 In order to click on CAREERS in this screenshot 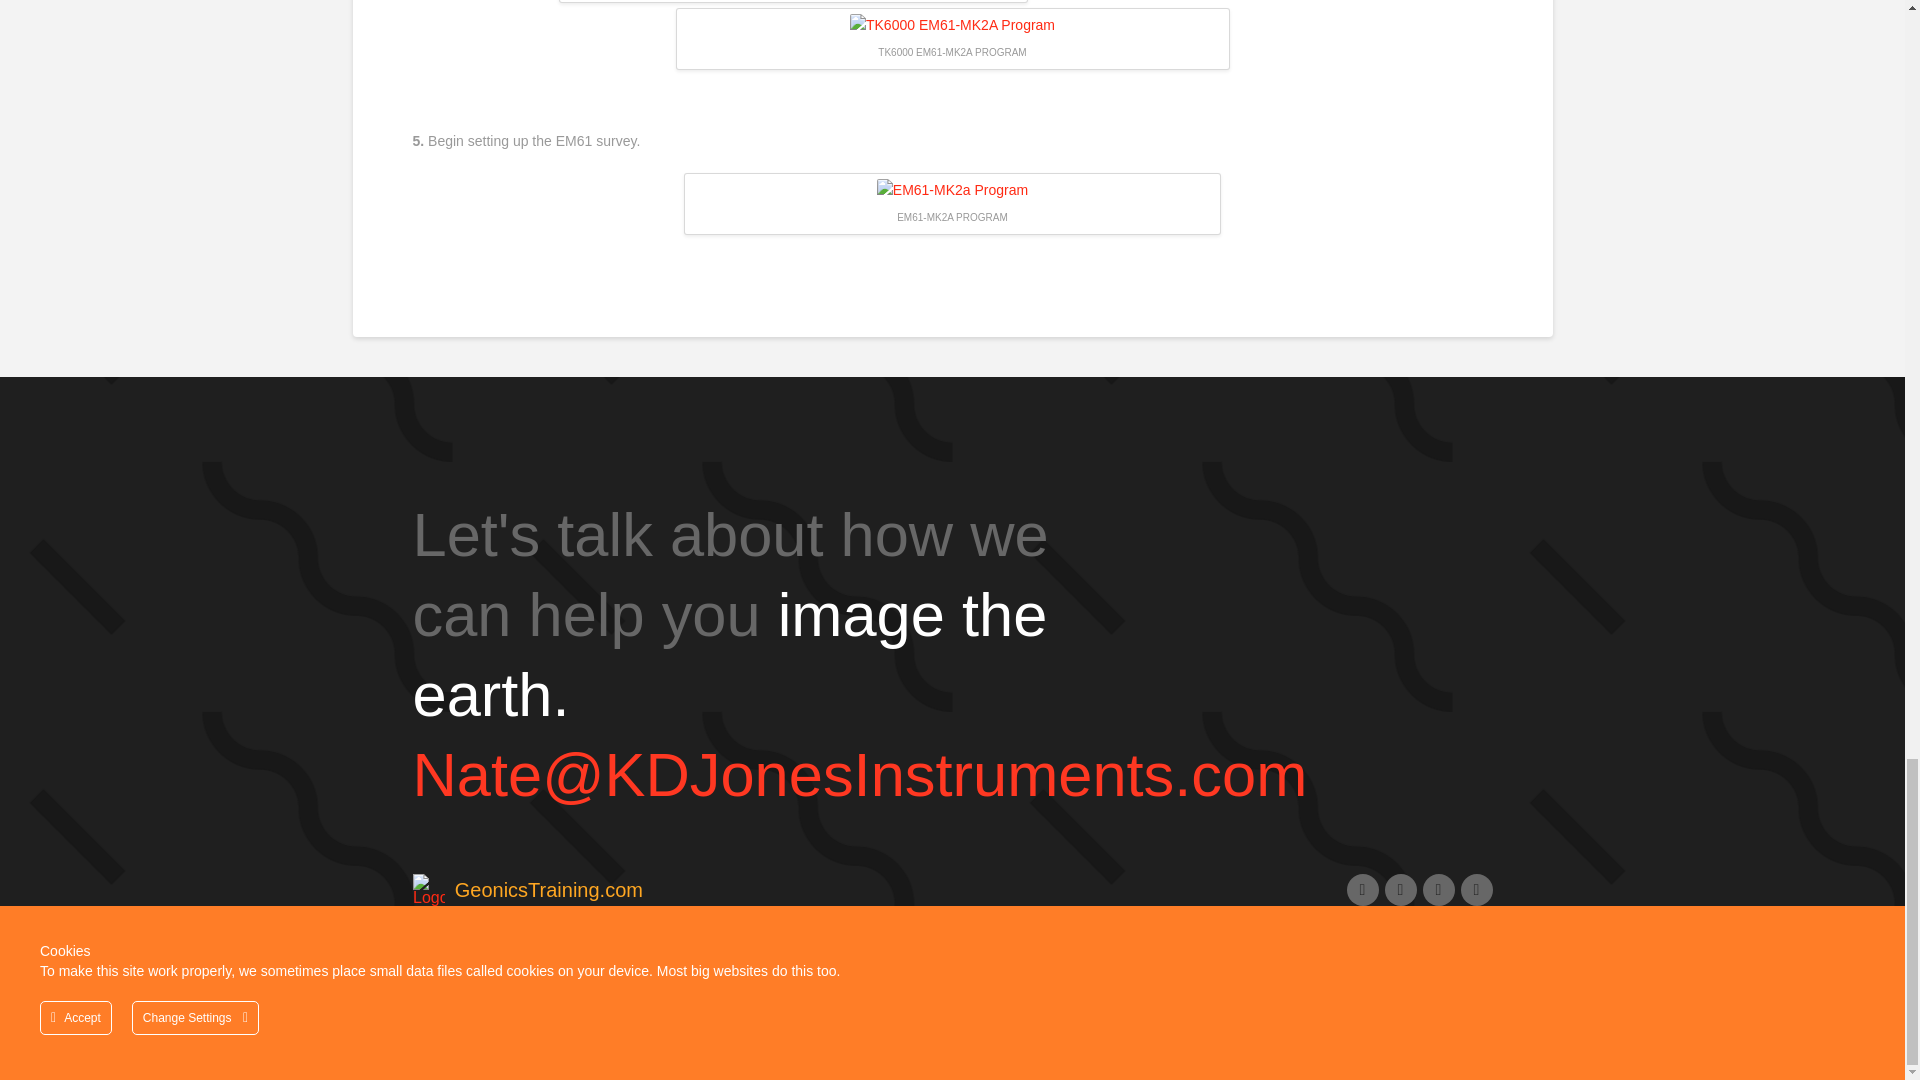, I will do `click(450, 1052)`.